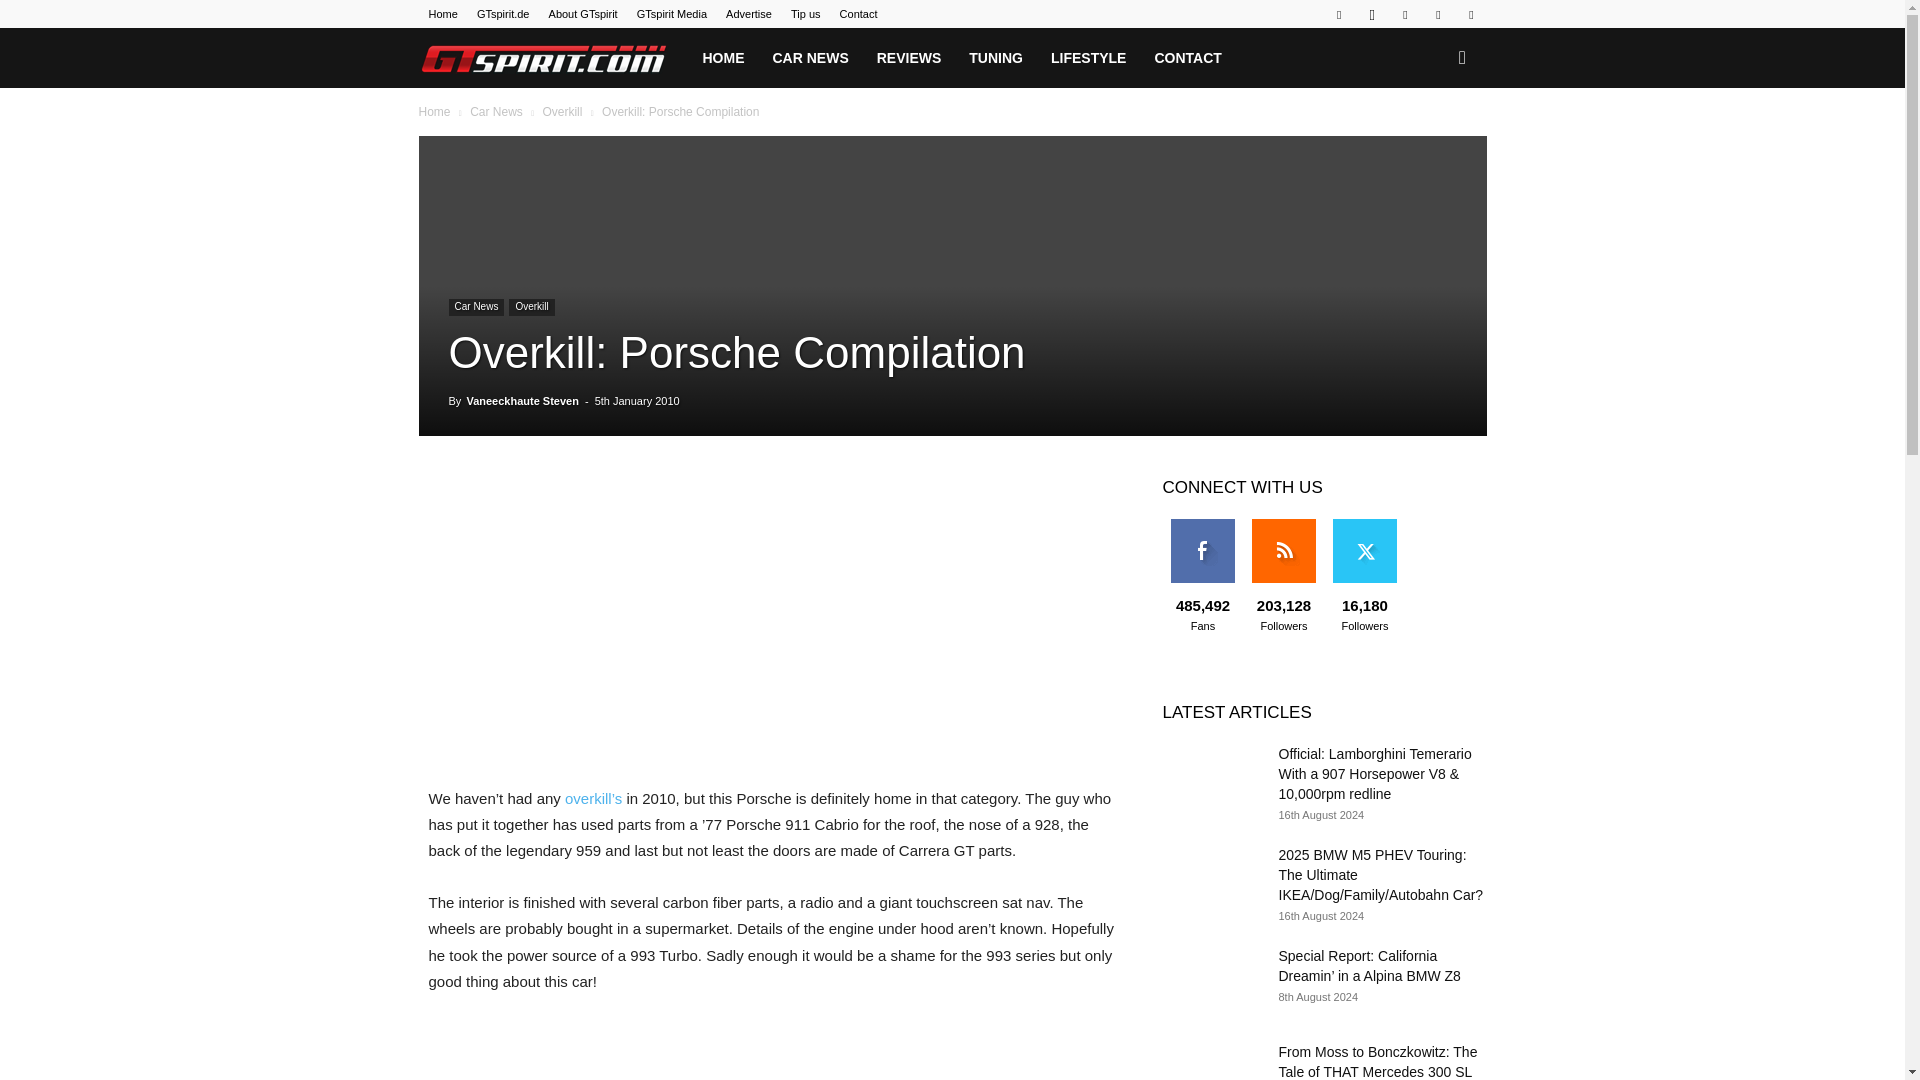  What do you see at coordinates (672, 14) in the screenshot?
I see `GTspirit Media` at bounding box center [672, 14].